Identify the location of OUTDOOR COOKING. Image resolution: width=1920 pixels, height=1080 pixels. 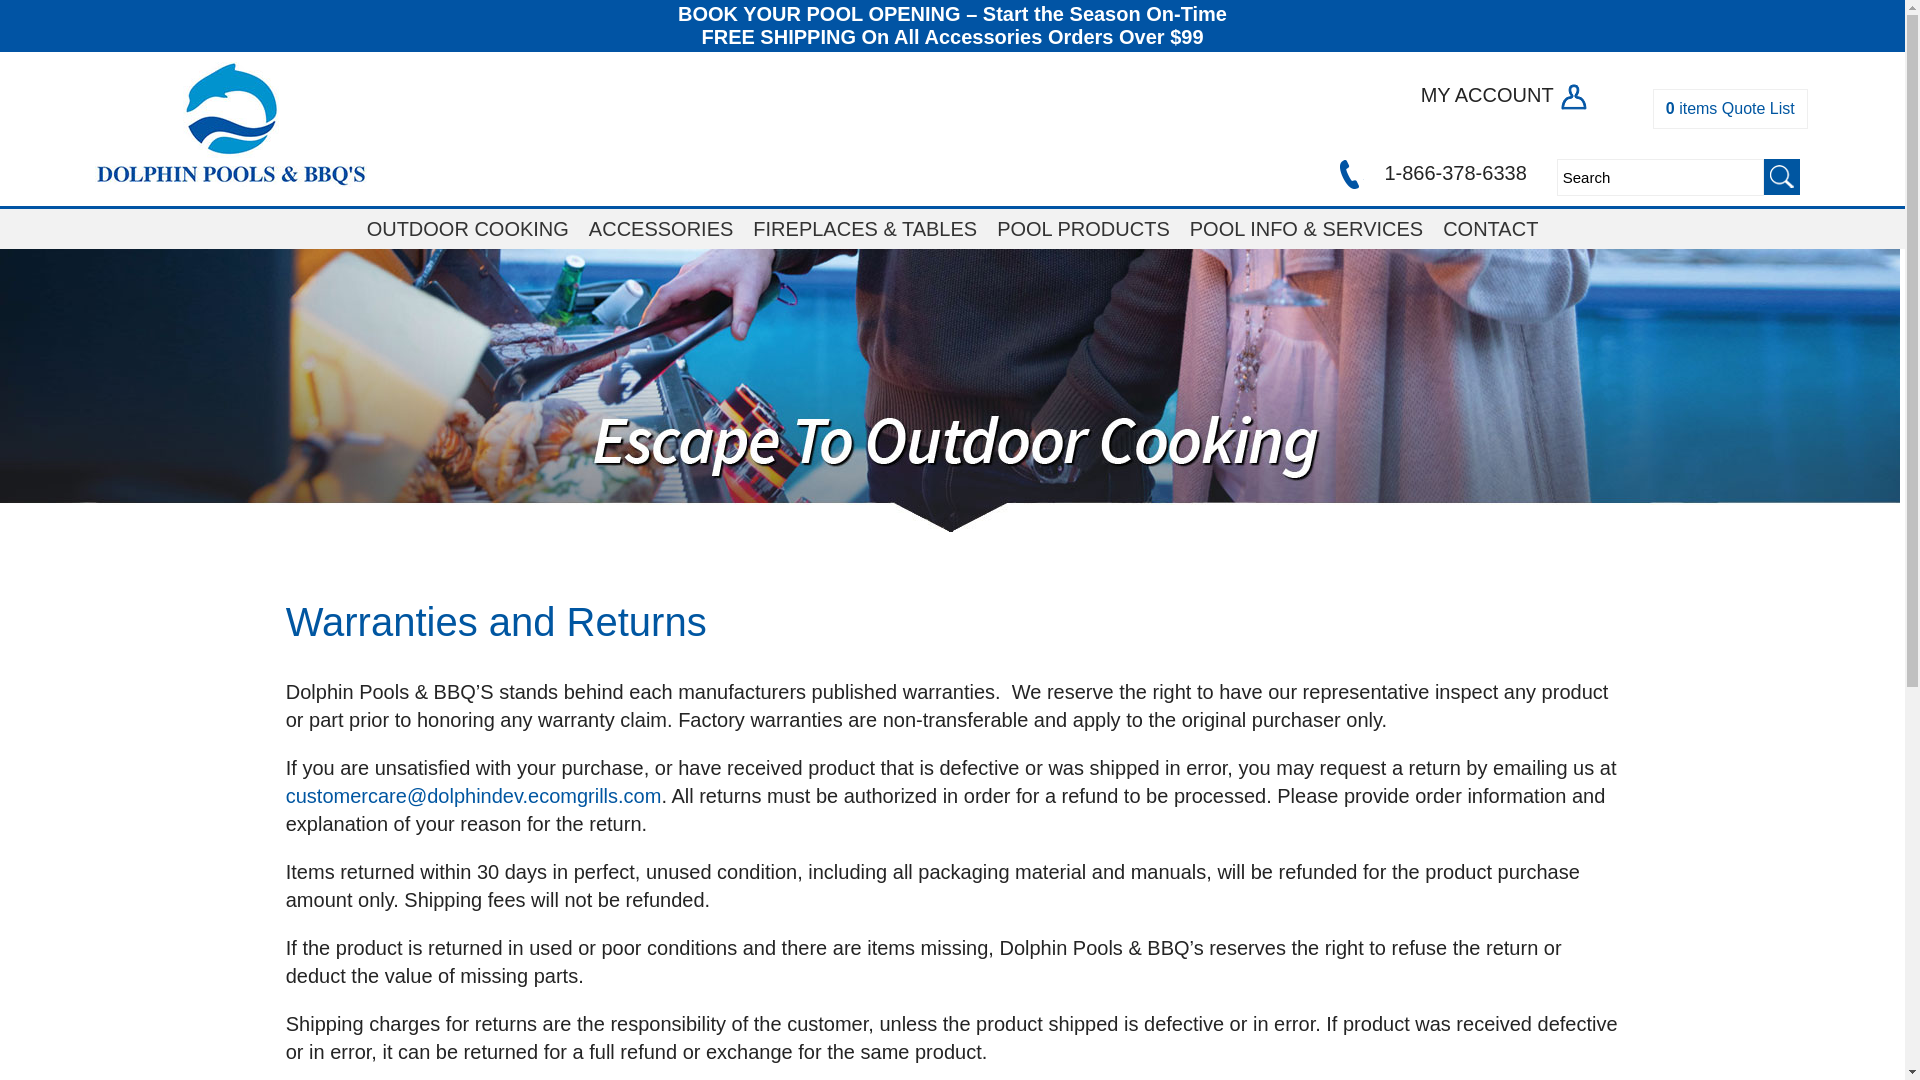
(468, 229).